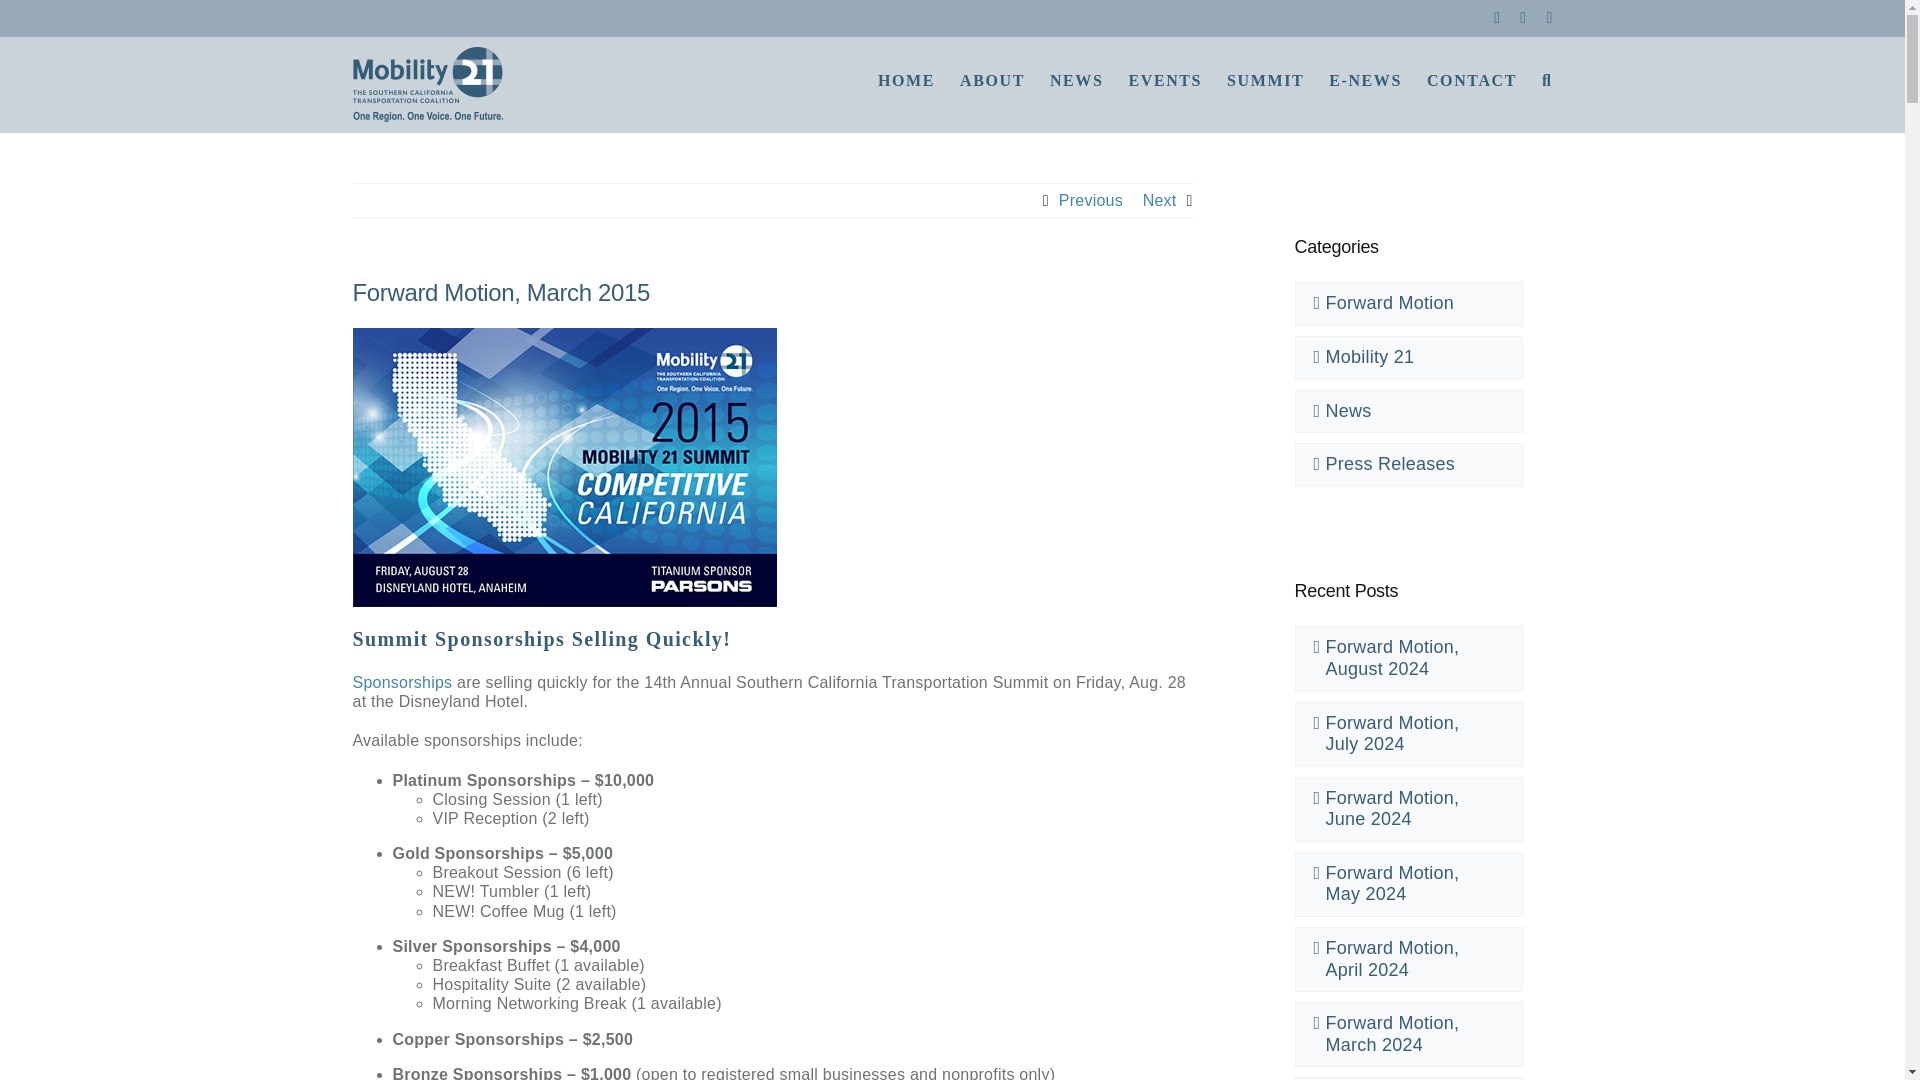 The height and width of the screenshot is (1080, 1920). I want to click on CONTACT, so click(1471, 78).